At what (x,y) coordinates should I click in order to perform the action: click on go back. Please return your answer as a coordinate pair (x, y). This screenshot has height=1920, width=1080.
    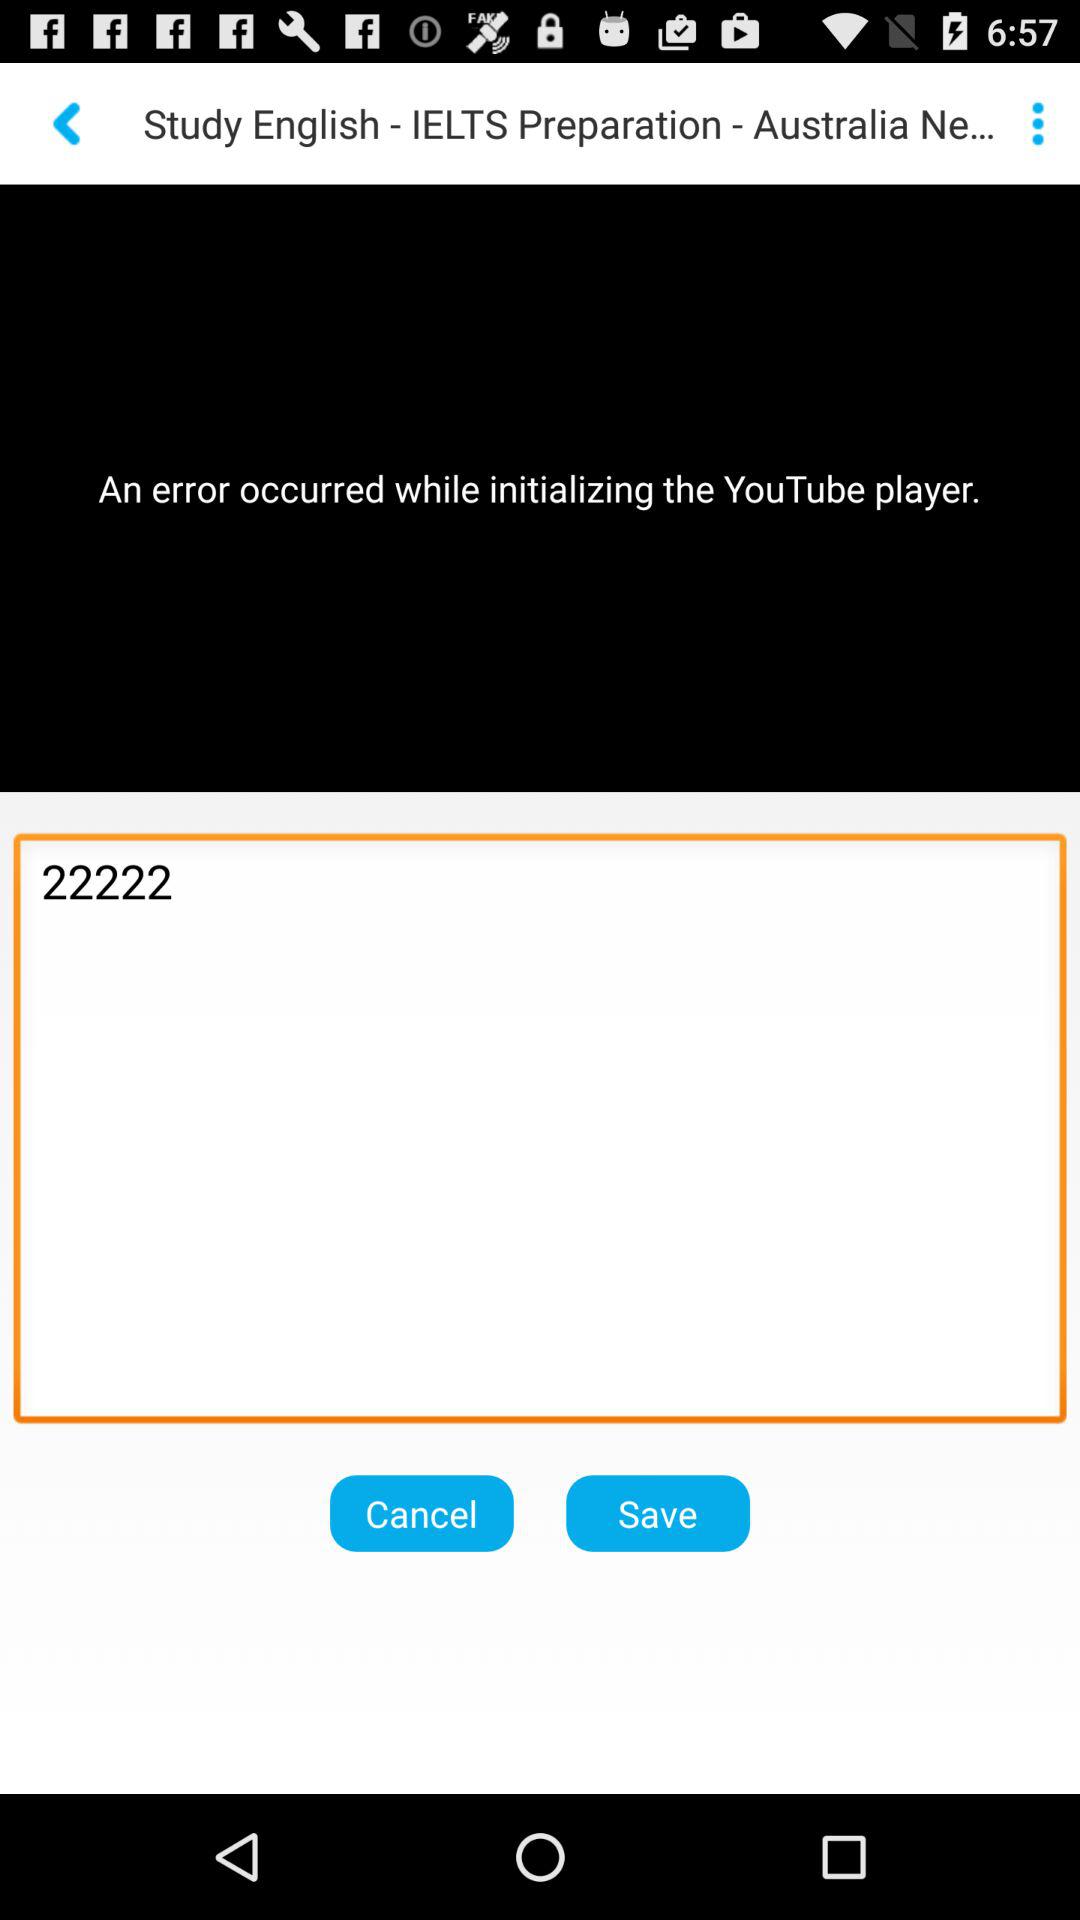
    Looking at the image, I should click on (68, 124).